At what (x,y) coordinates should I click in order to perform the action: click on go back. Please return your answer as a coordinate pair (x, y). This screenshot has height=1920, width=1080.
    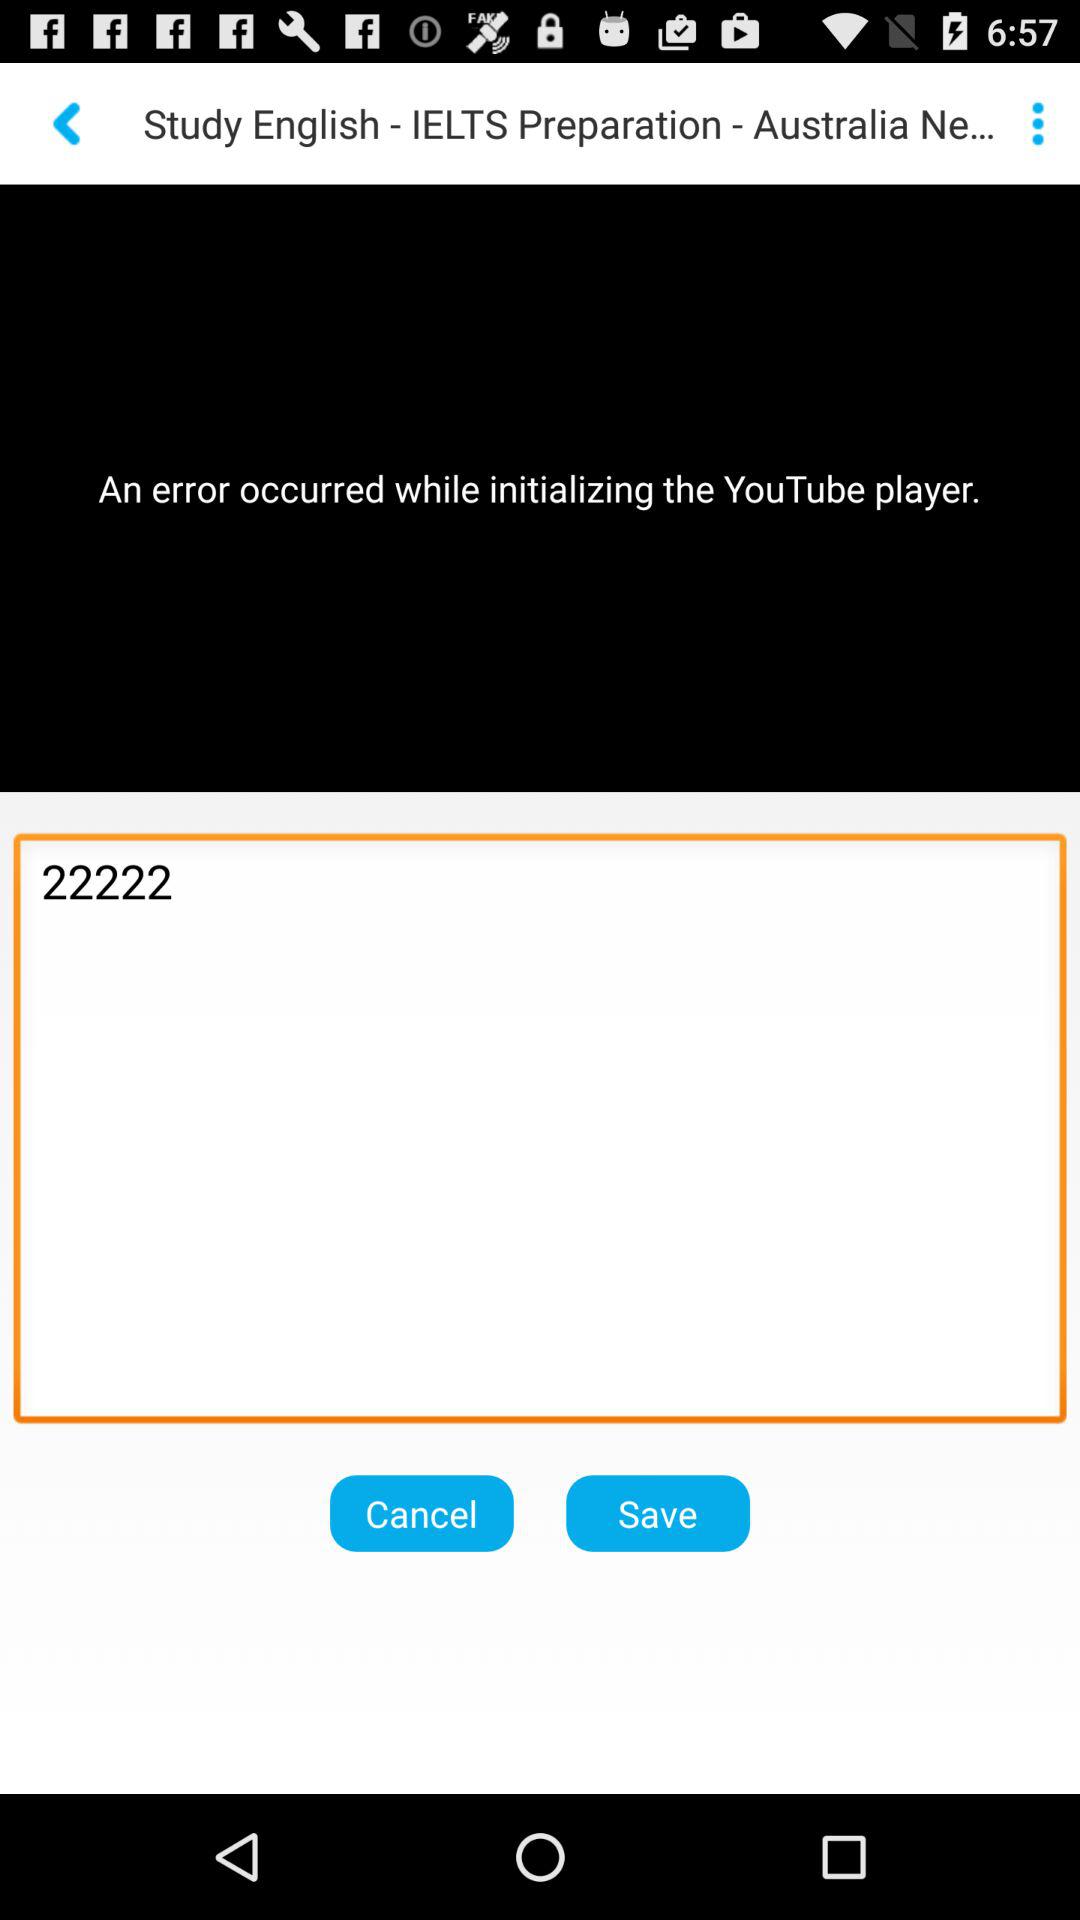
    Looking at the image, I should click on (68, 124).